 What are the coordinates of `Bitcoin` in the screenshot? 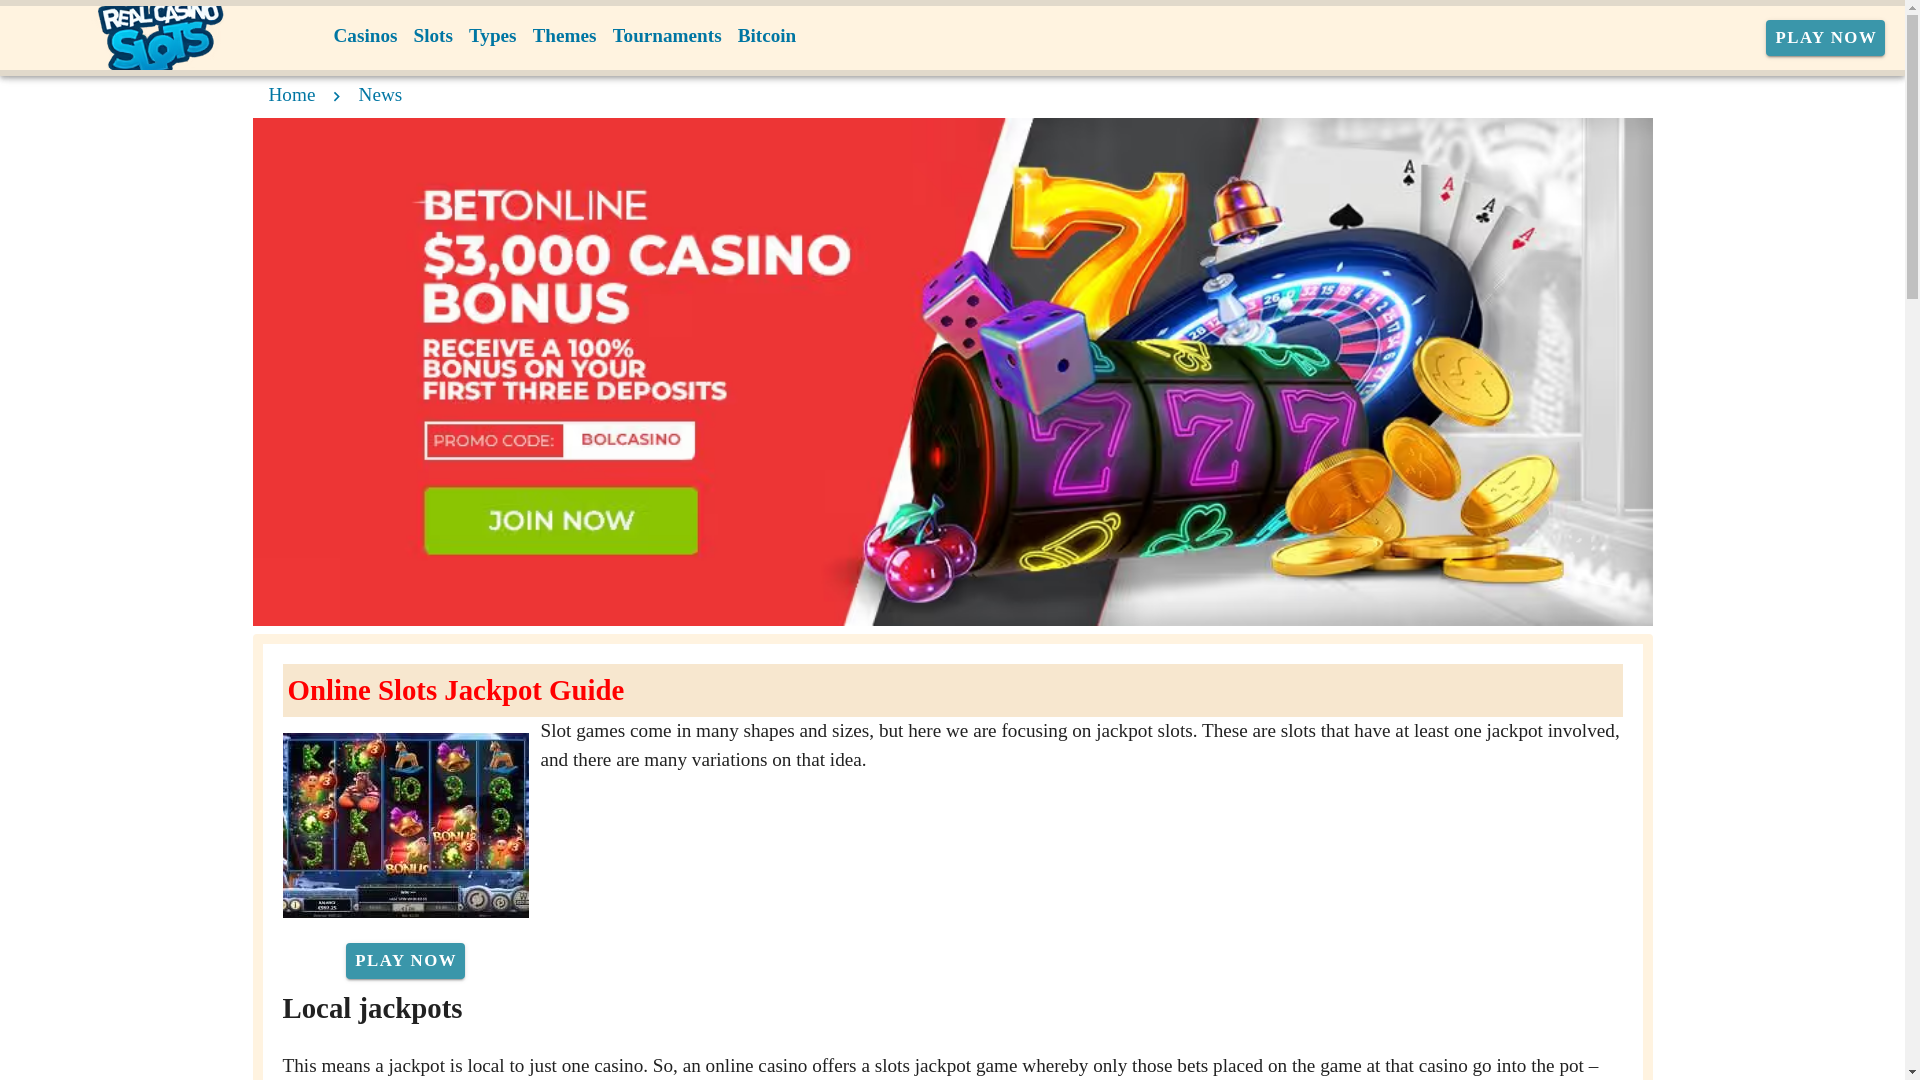 It's located at (766, 36).